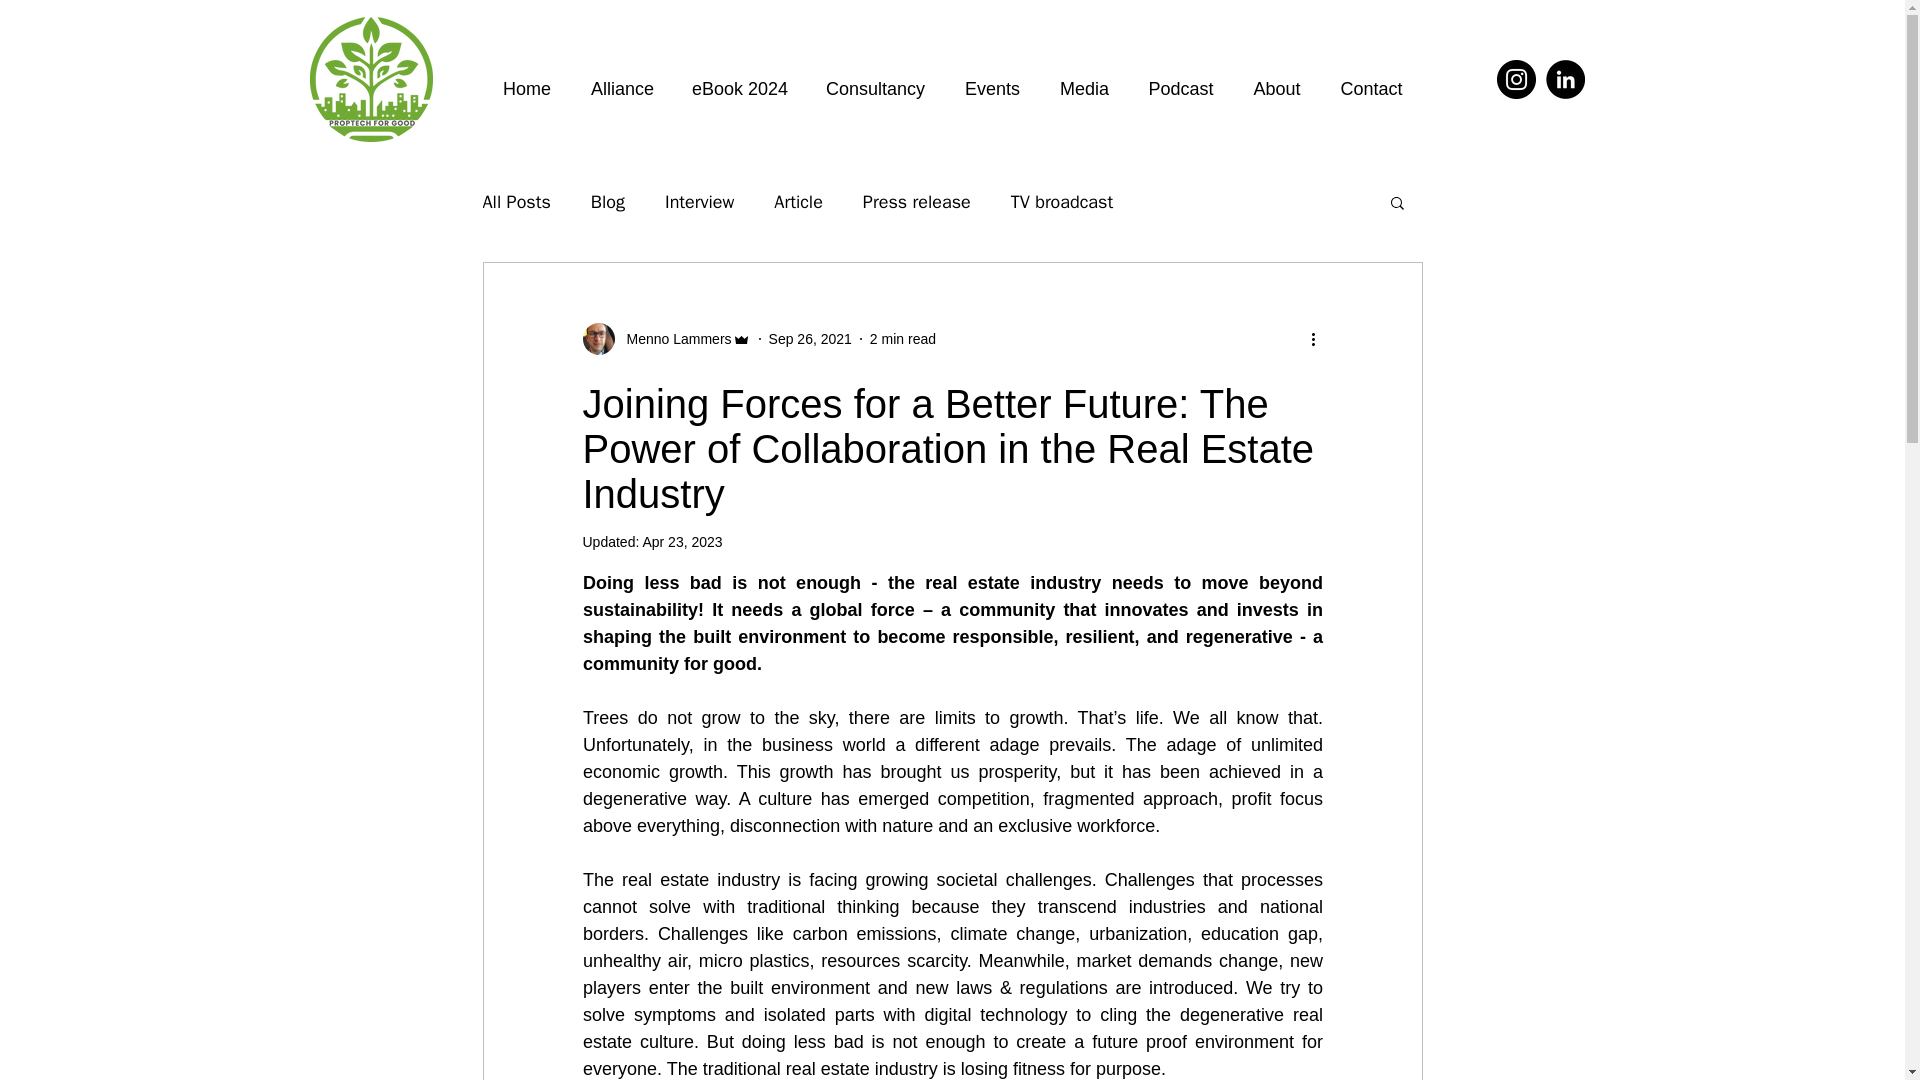  What do you see at coordinates (740, 80) in the screenshot?
I see `eBook 2024` at bounding box center [740, 80].